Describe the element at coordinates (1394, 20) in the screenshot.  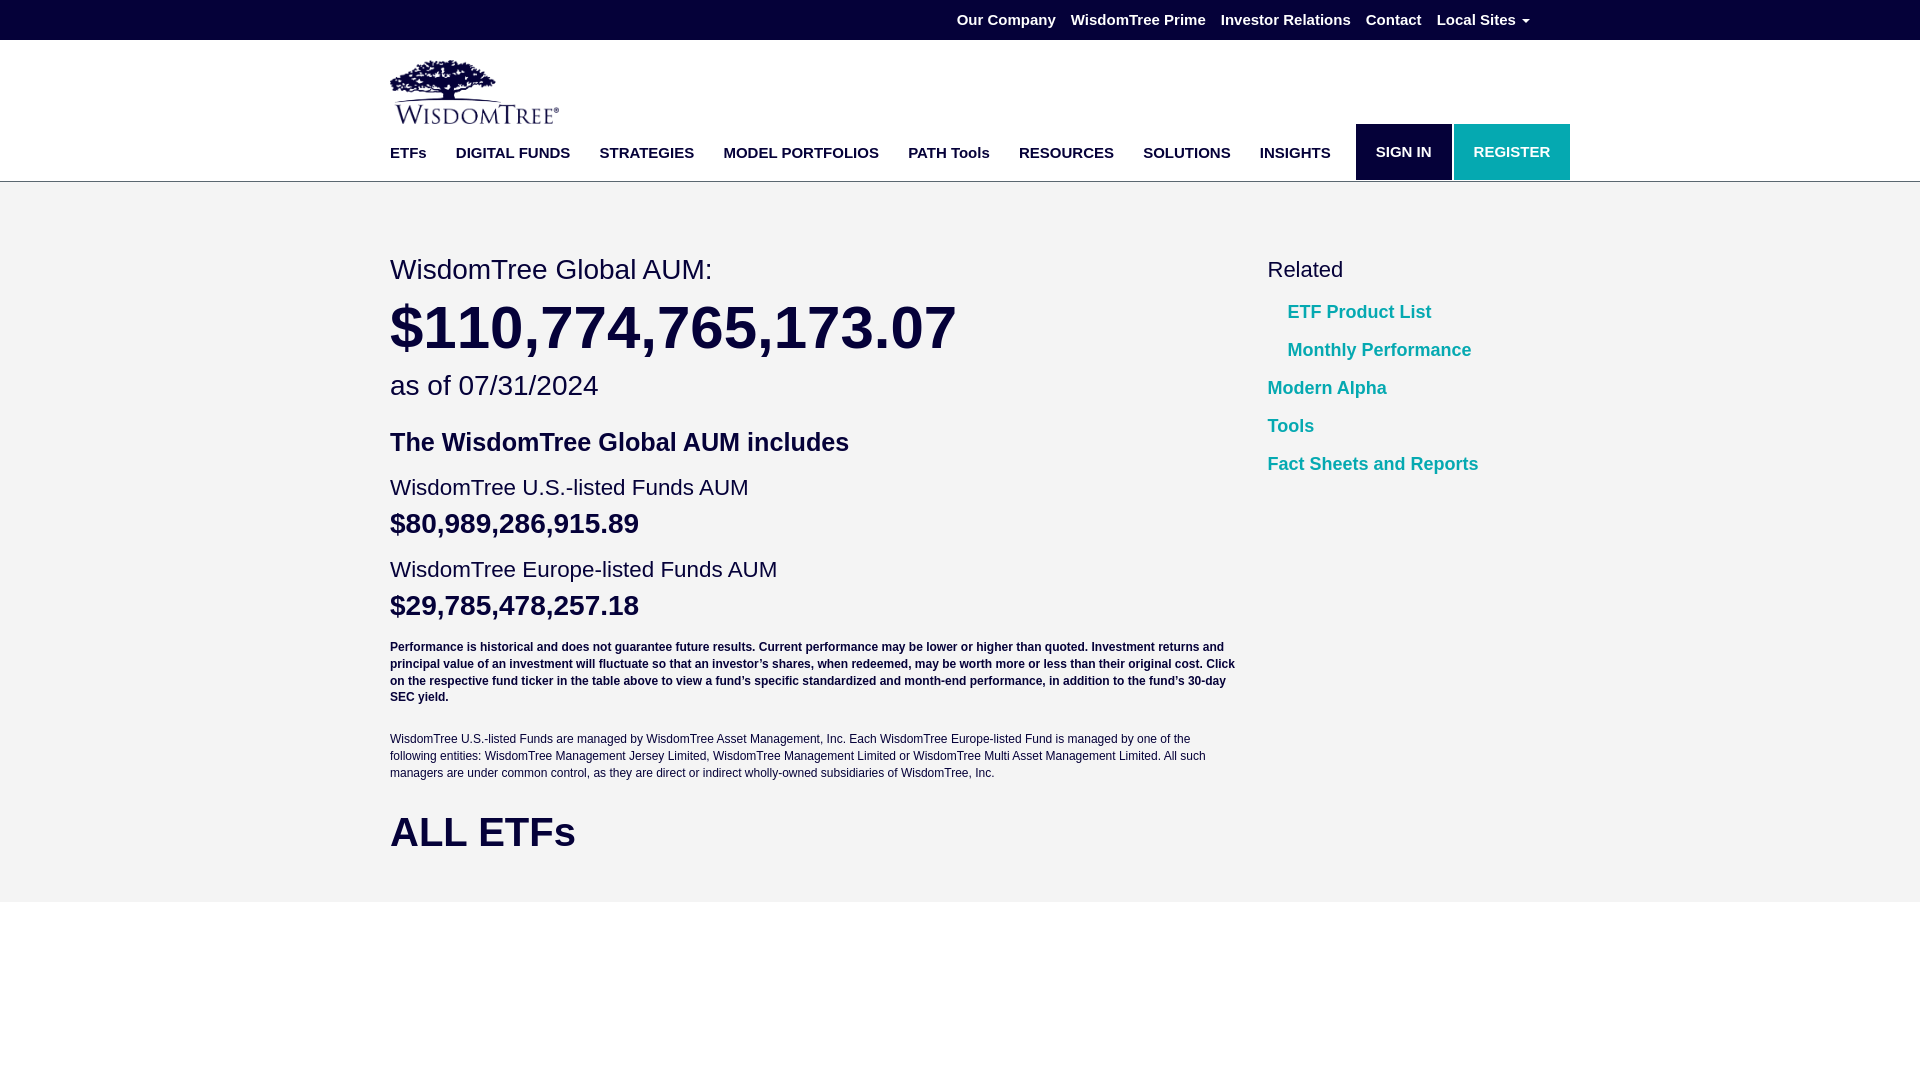
I see `Contact` at that location.